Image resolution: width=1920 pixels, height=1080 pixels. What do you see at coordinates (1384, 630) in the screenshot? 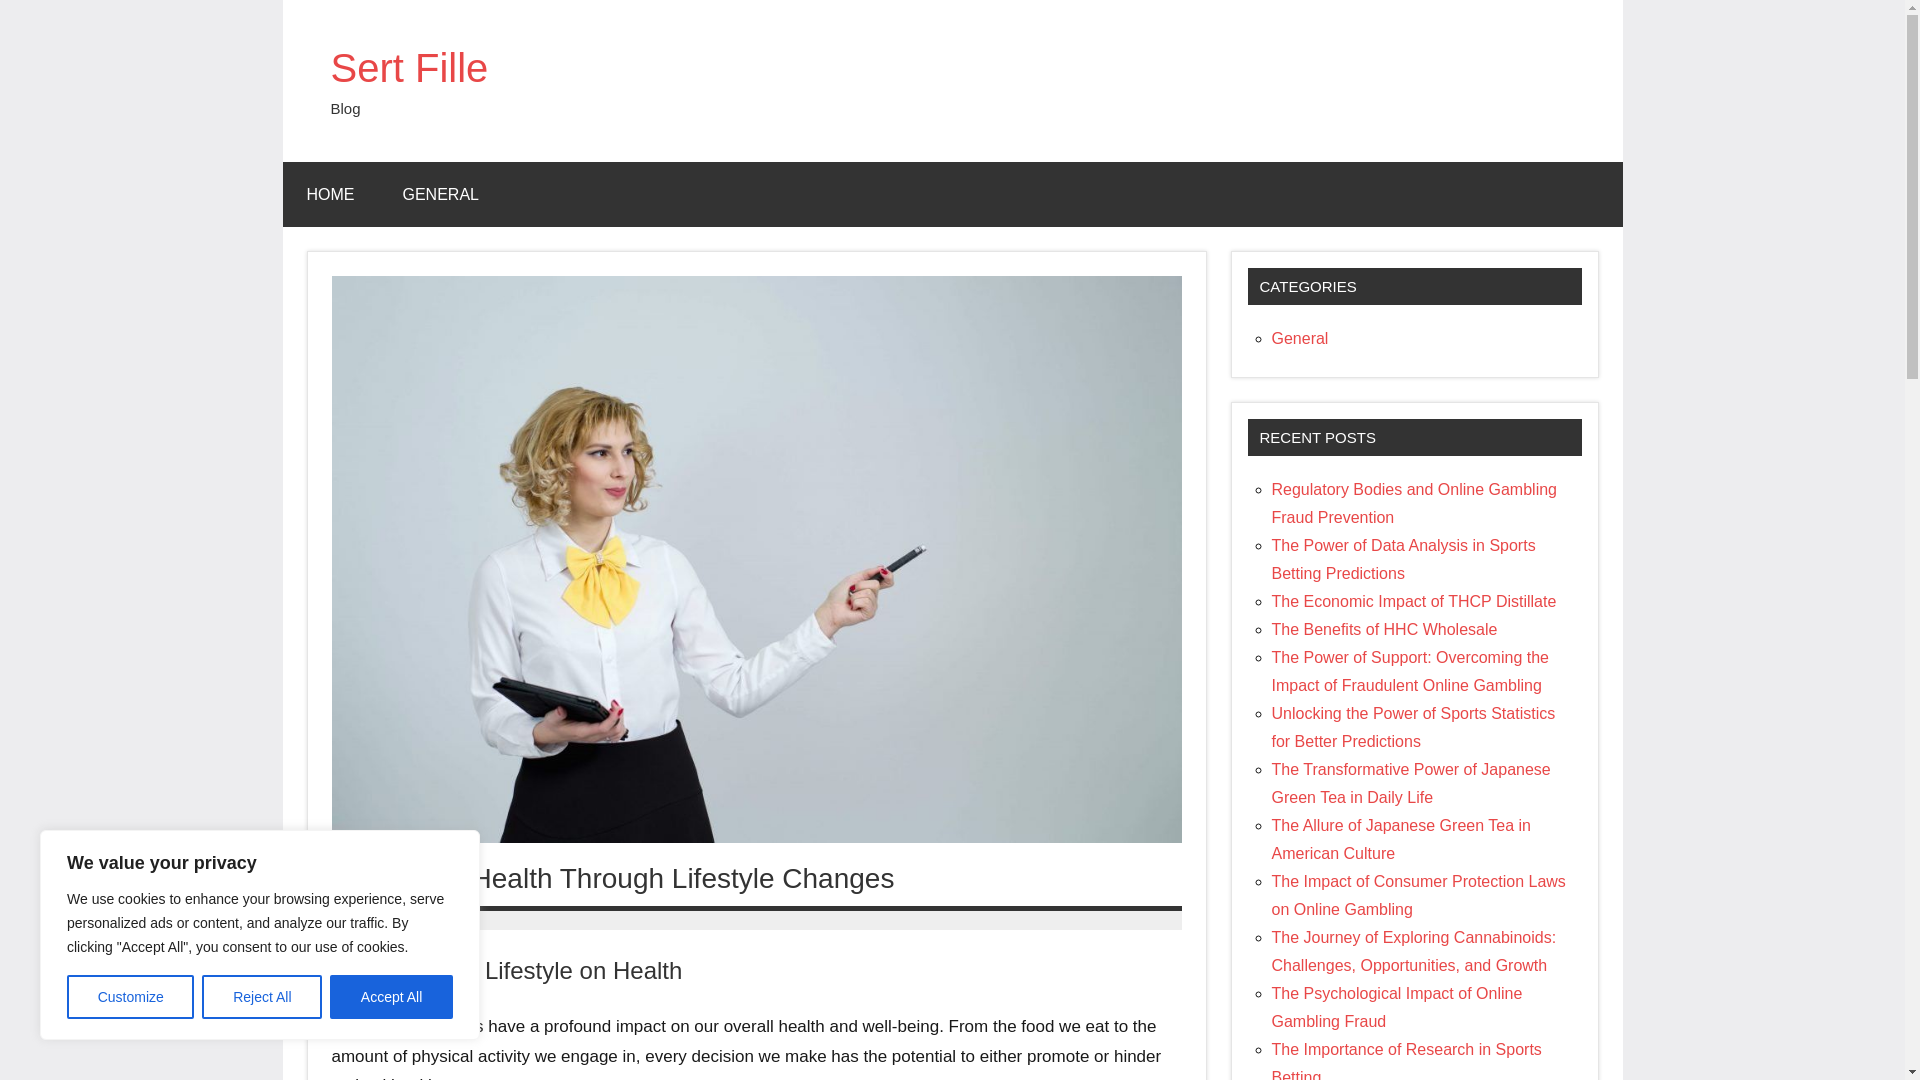
I see `The Benefits of HHC Wholesale` at bounding box center [1384, 630].